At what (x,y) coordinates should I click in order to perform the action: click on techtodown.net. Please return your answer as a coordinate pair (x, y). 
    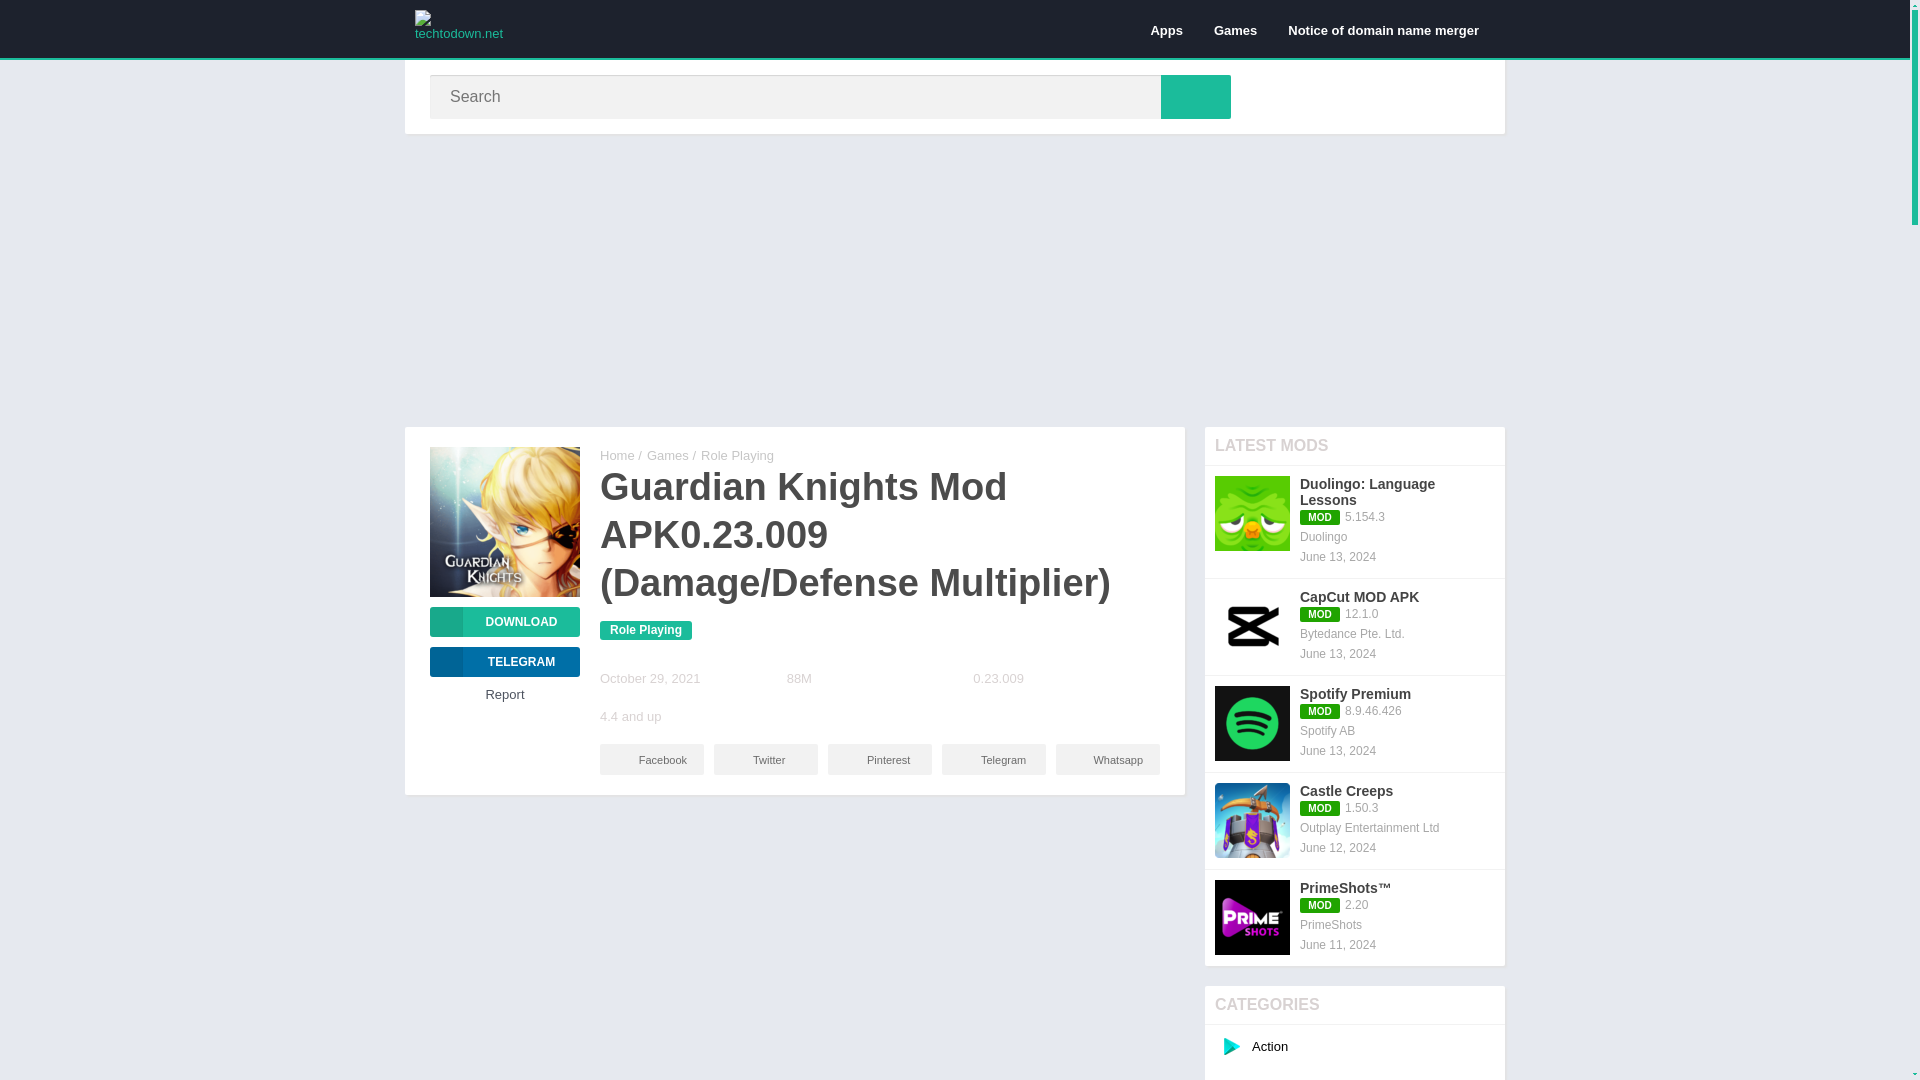
    Looking at the image, I should click on (504, 622).